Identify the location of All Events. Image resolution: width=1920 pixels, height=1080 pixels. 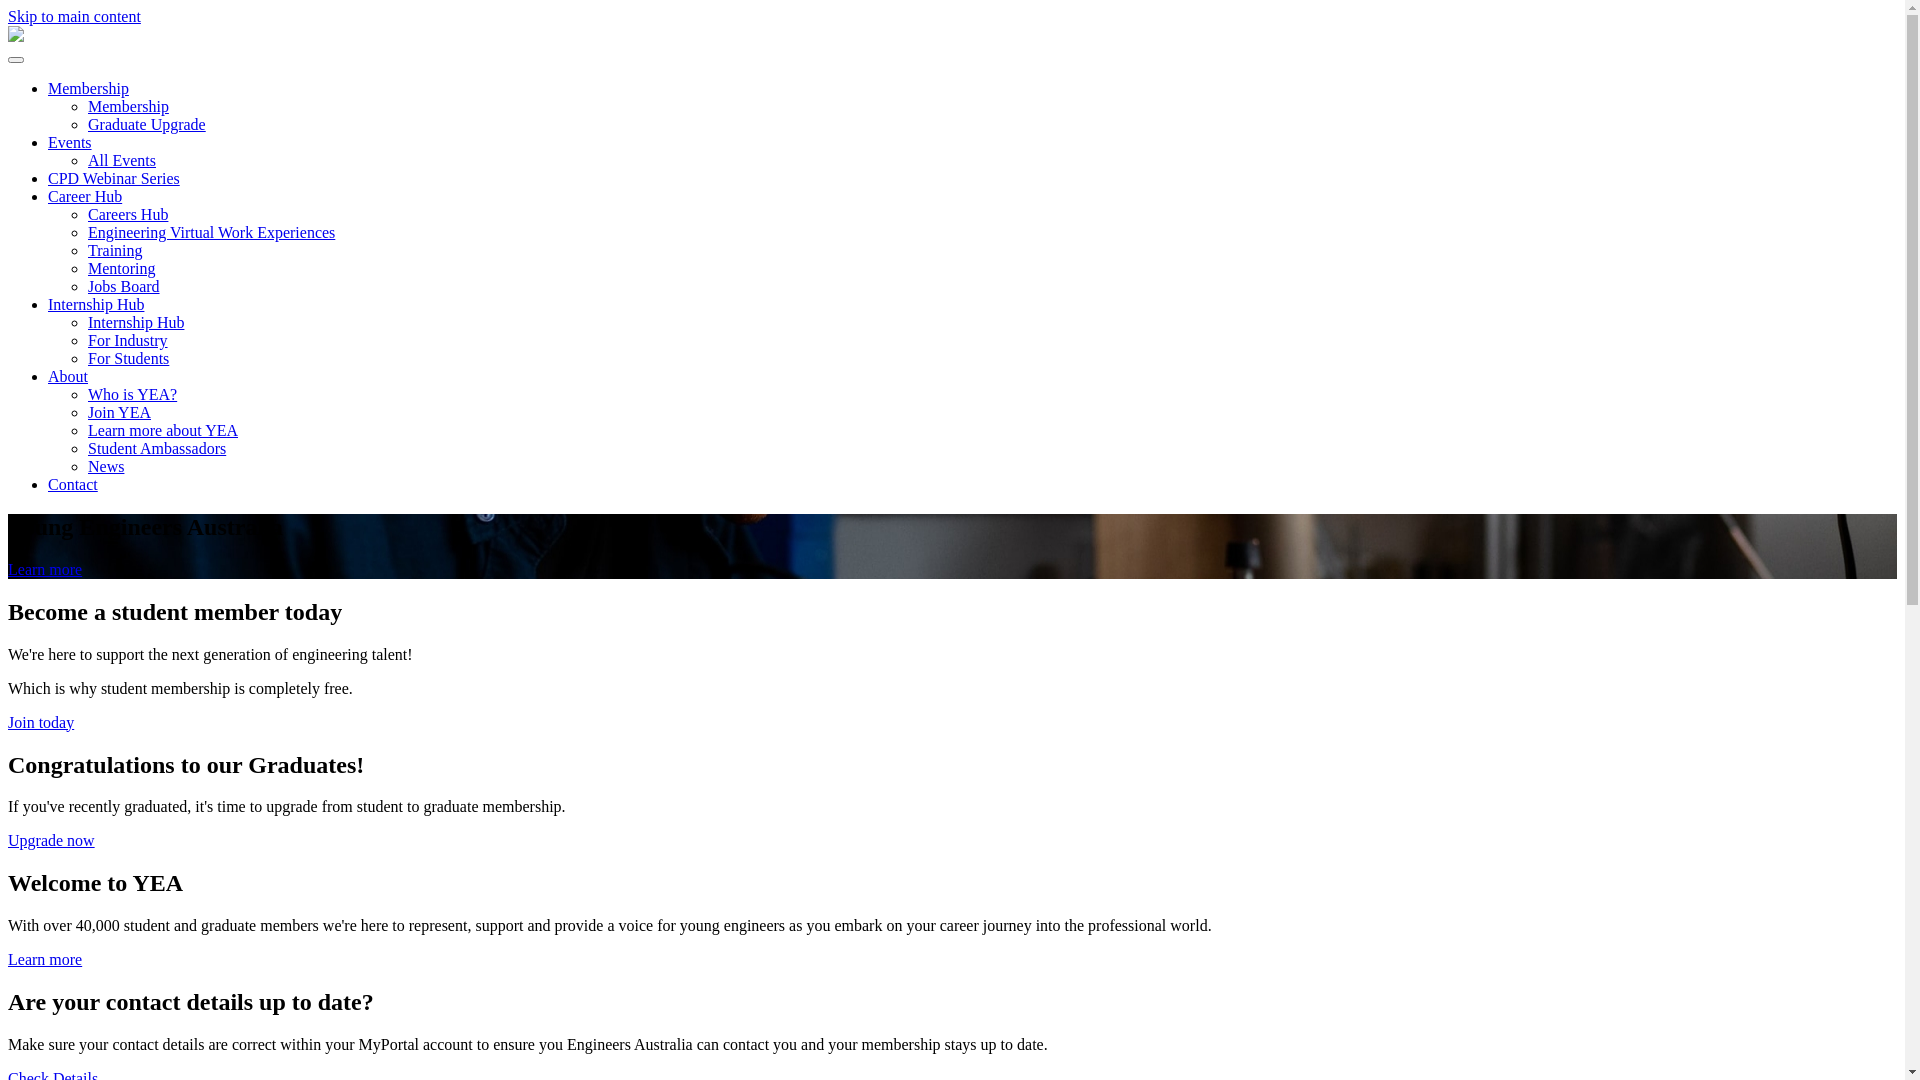
(122, 160).